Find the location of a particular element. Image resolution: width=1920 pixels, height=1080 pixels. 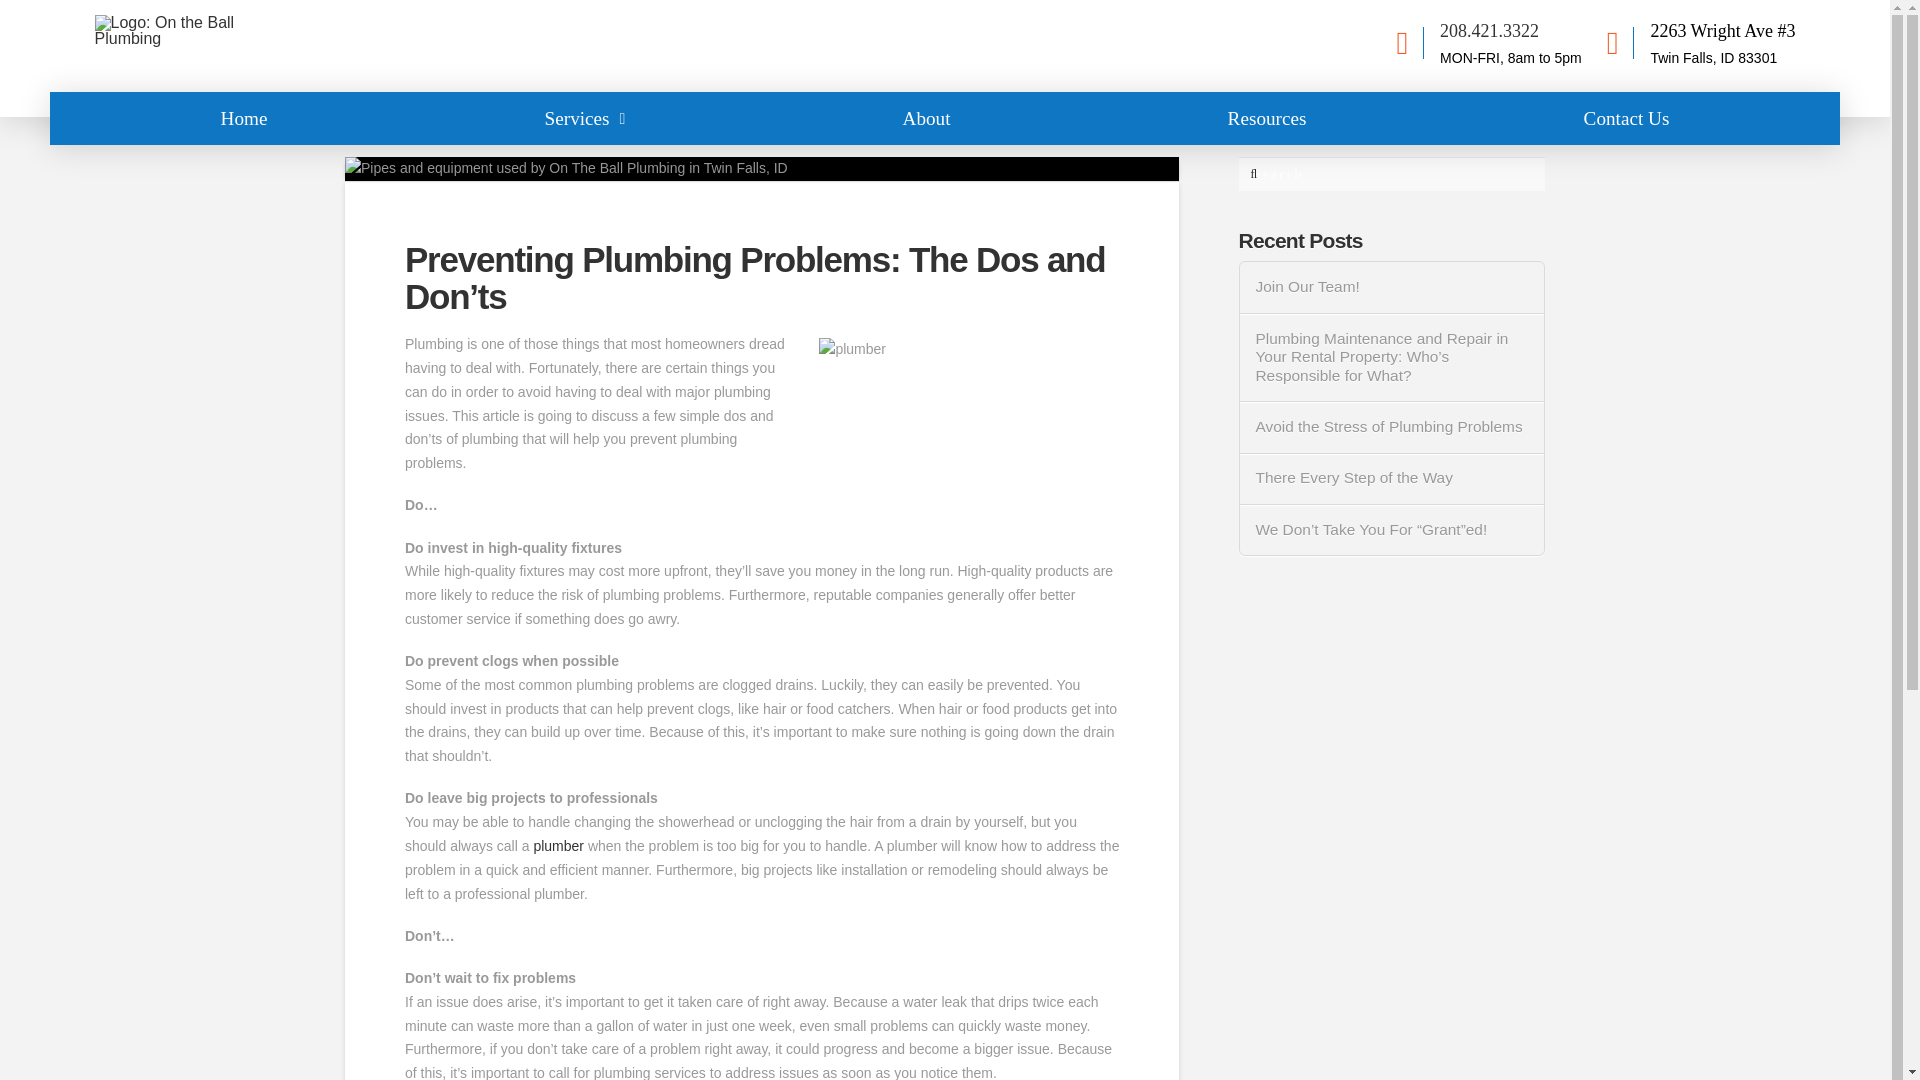

Services is located at coordinates (586, 118).